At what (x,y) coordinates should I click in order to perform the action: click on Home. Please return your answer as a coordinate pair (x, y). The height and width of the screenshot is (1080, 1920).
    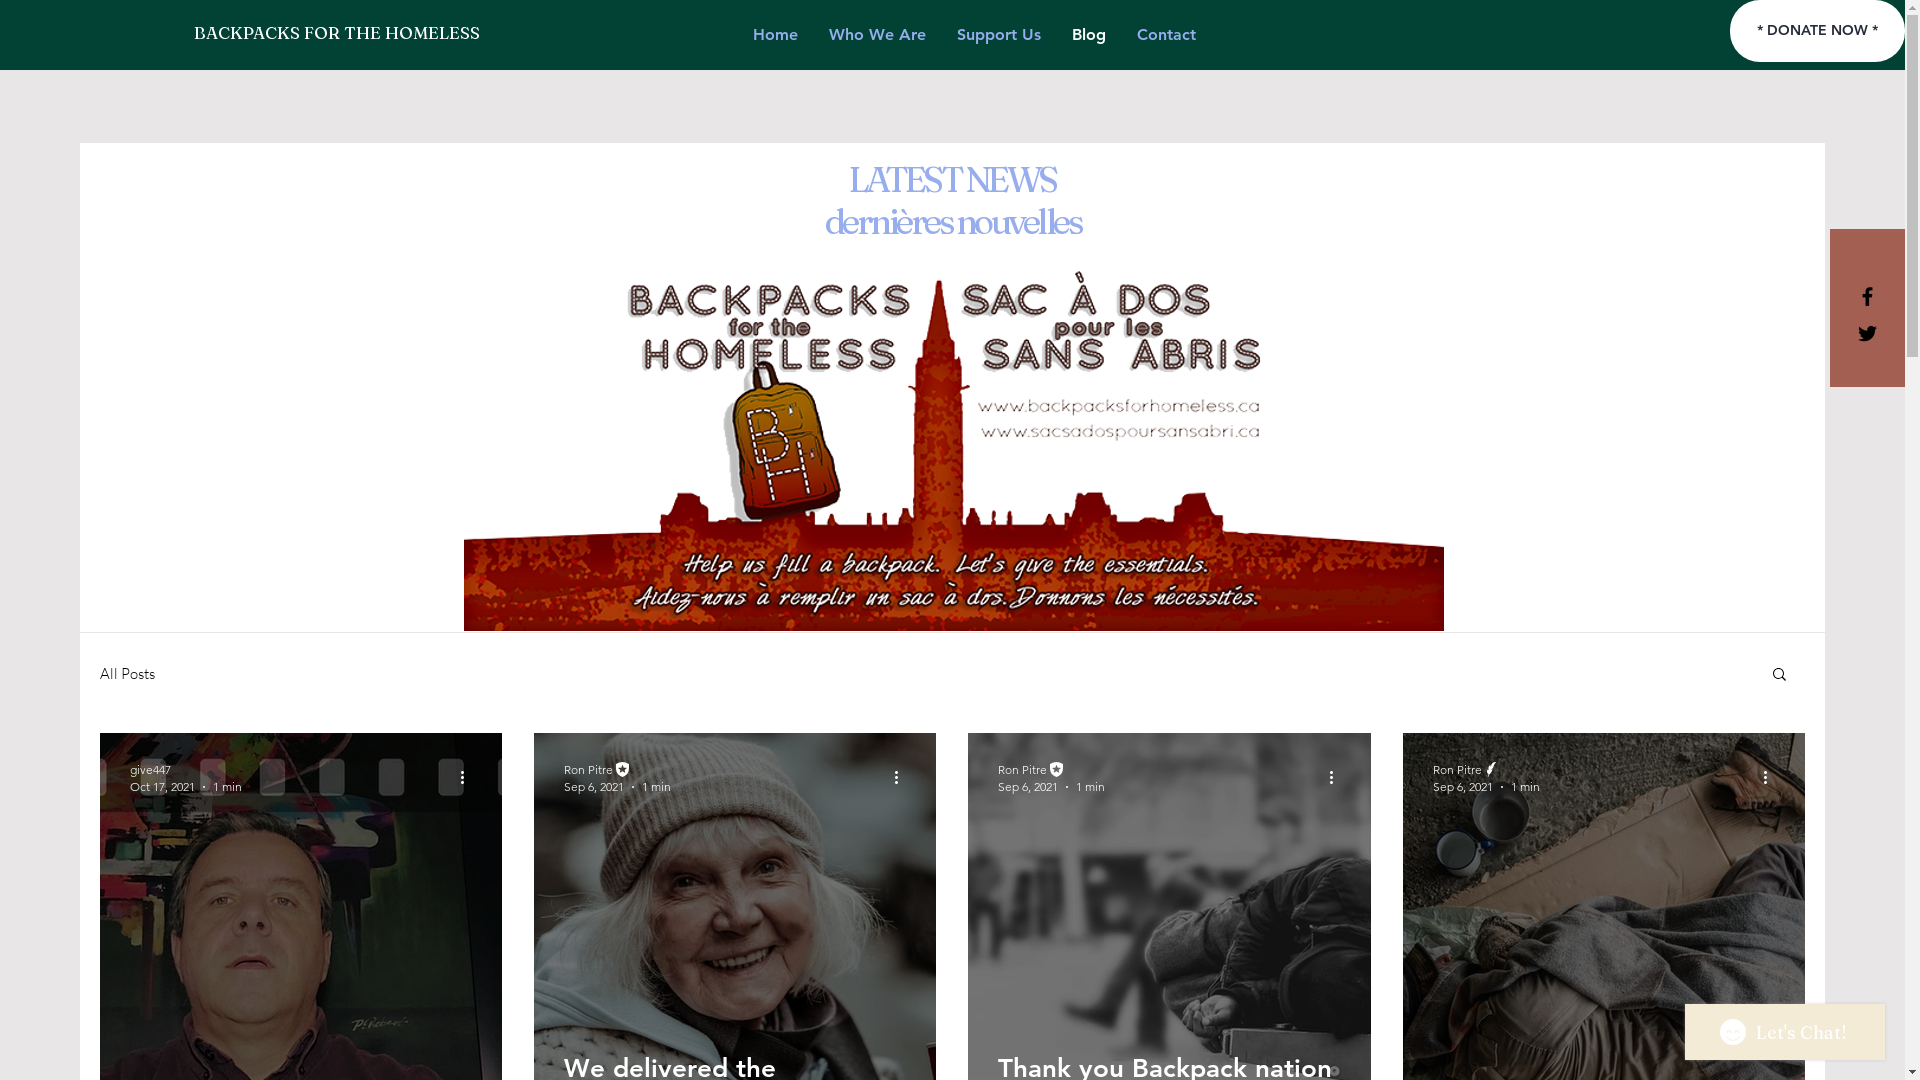
    Looking at the image, I should click on (776, 35).